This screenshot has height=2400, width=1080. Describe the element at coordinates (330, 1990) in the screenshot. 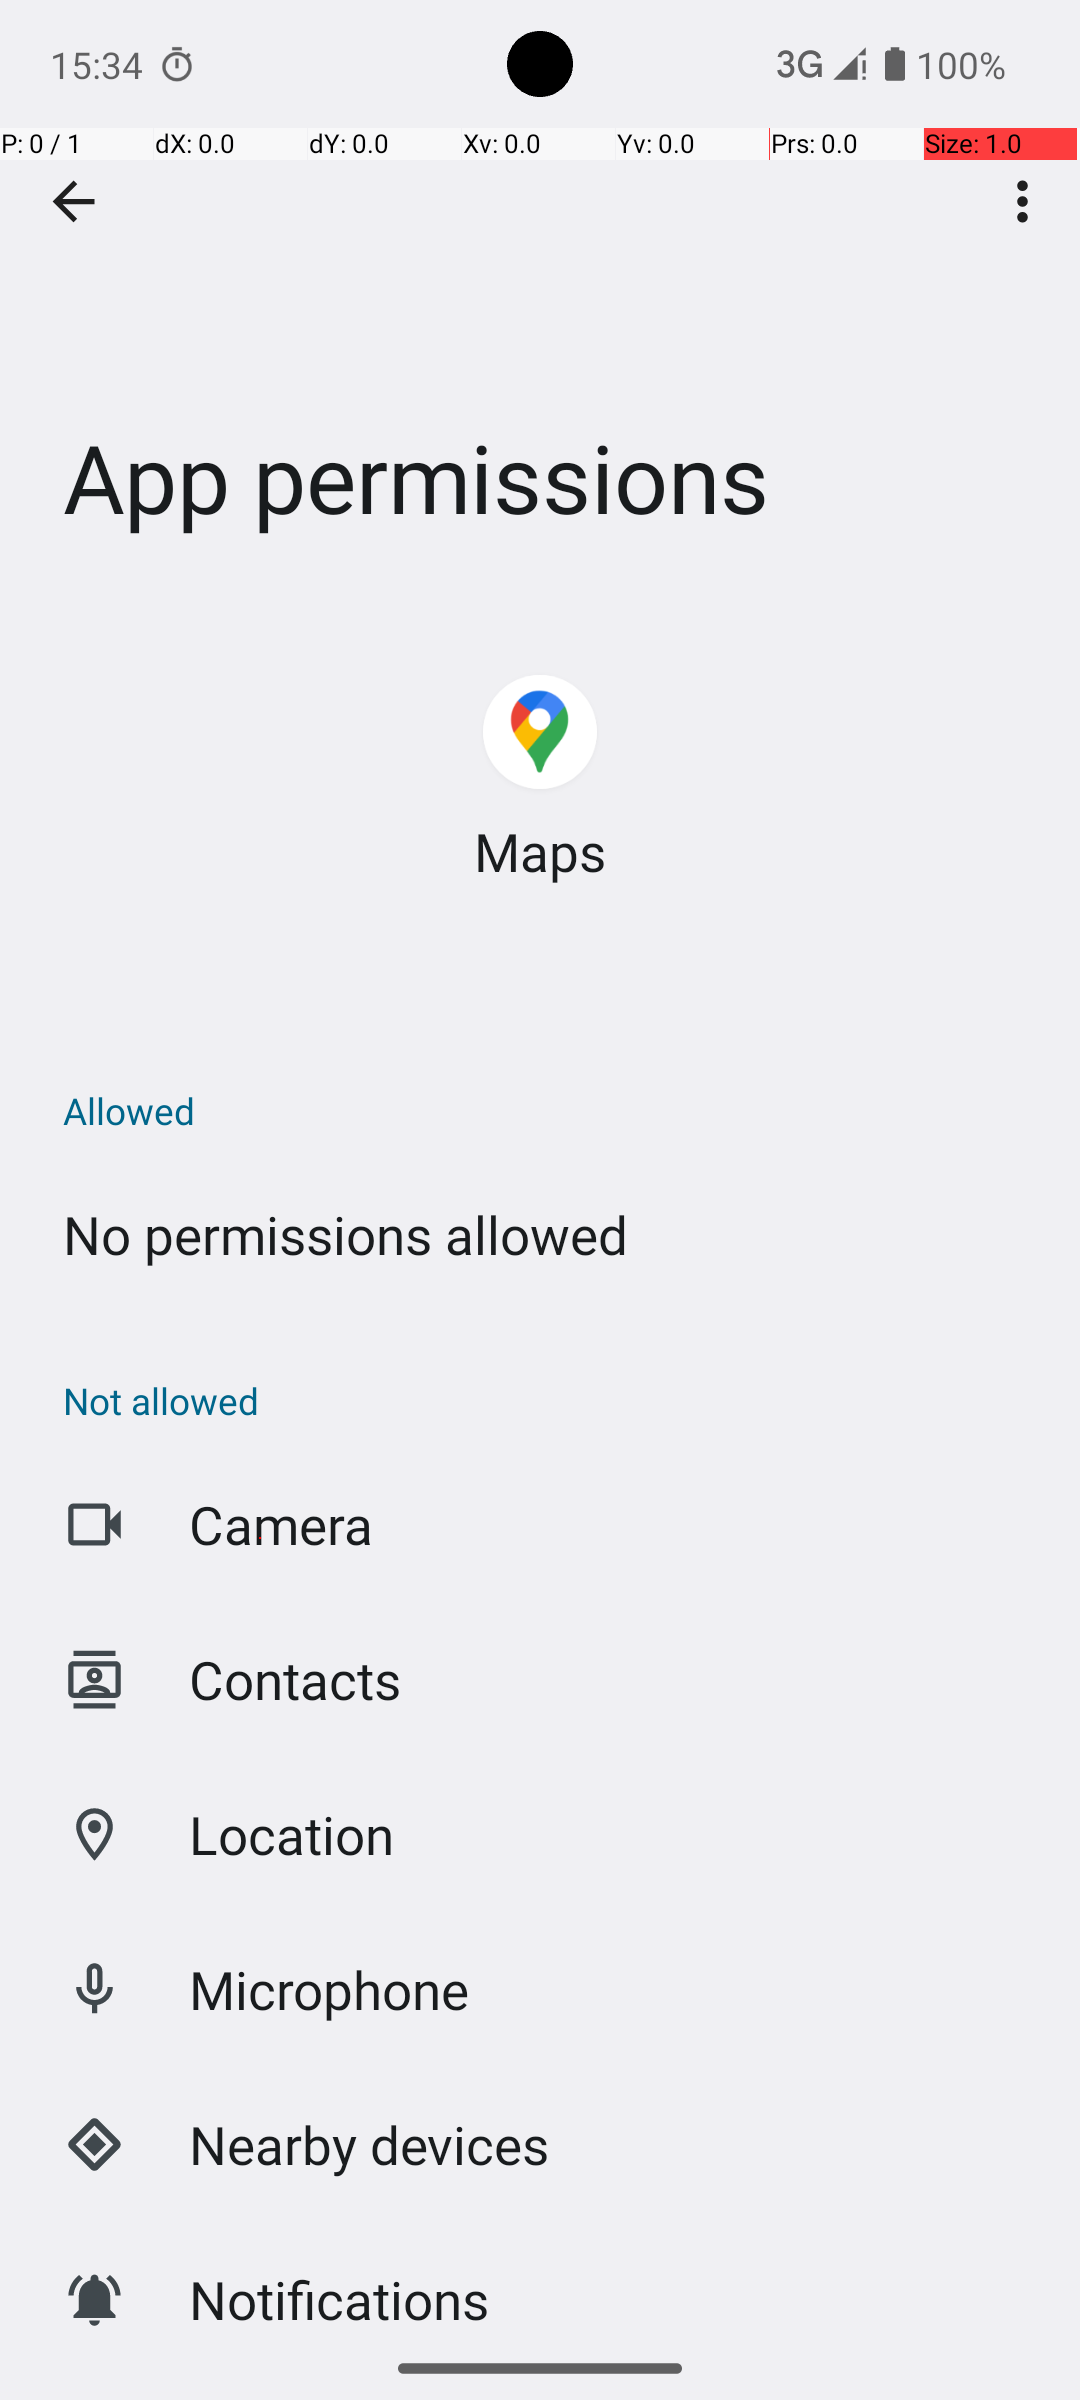

I see `Microphone` at that location.